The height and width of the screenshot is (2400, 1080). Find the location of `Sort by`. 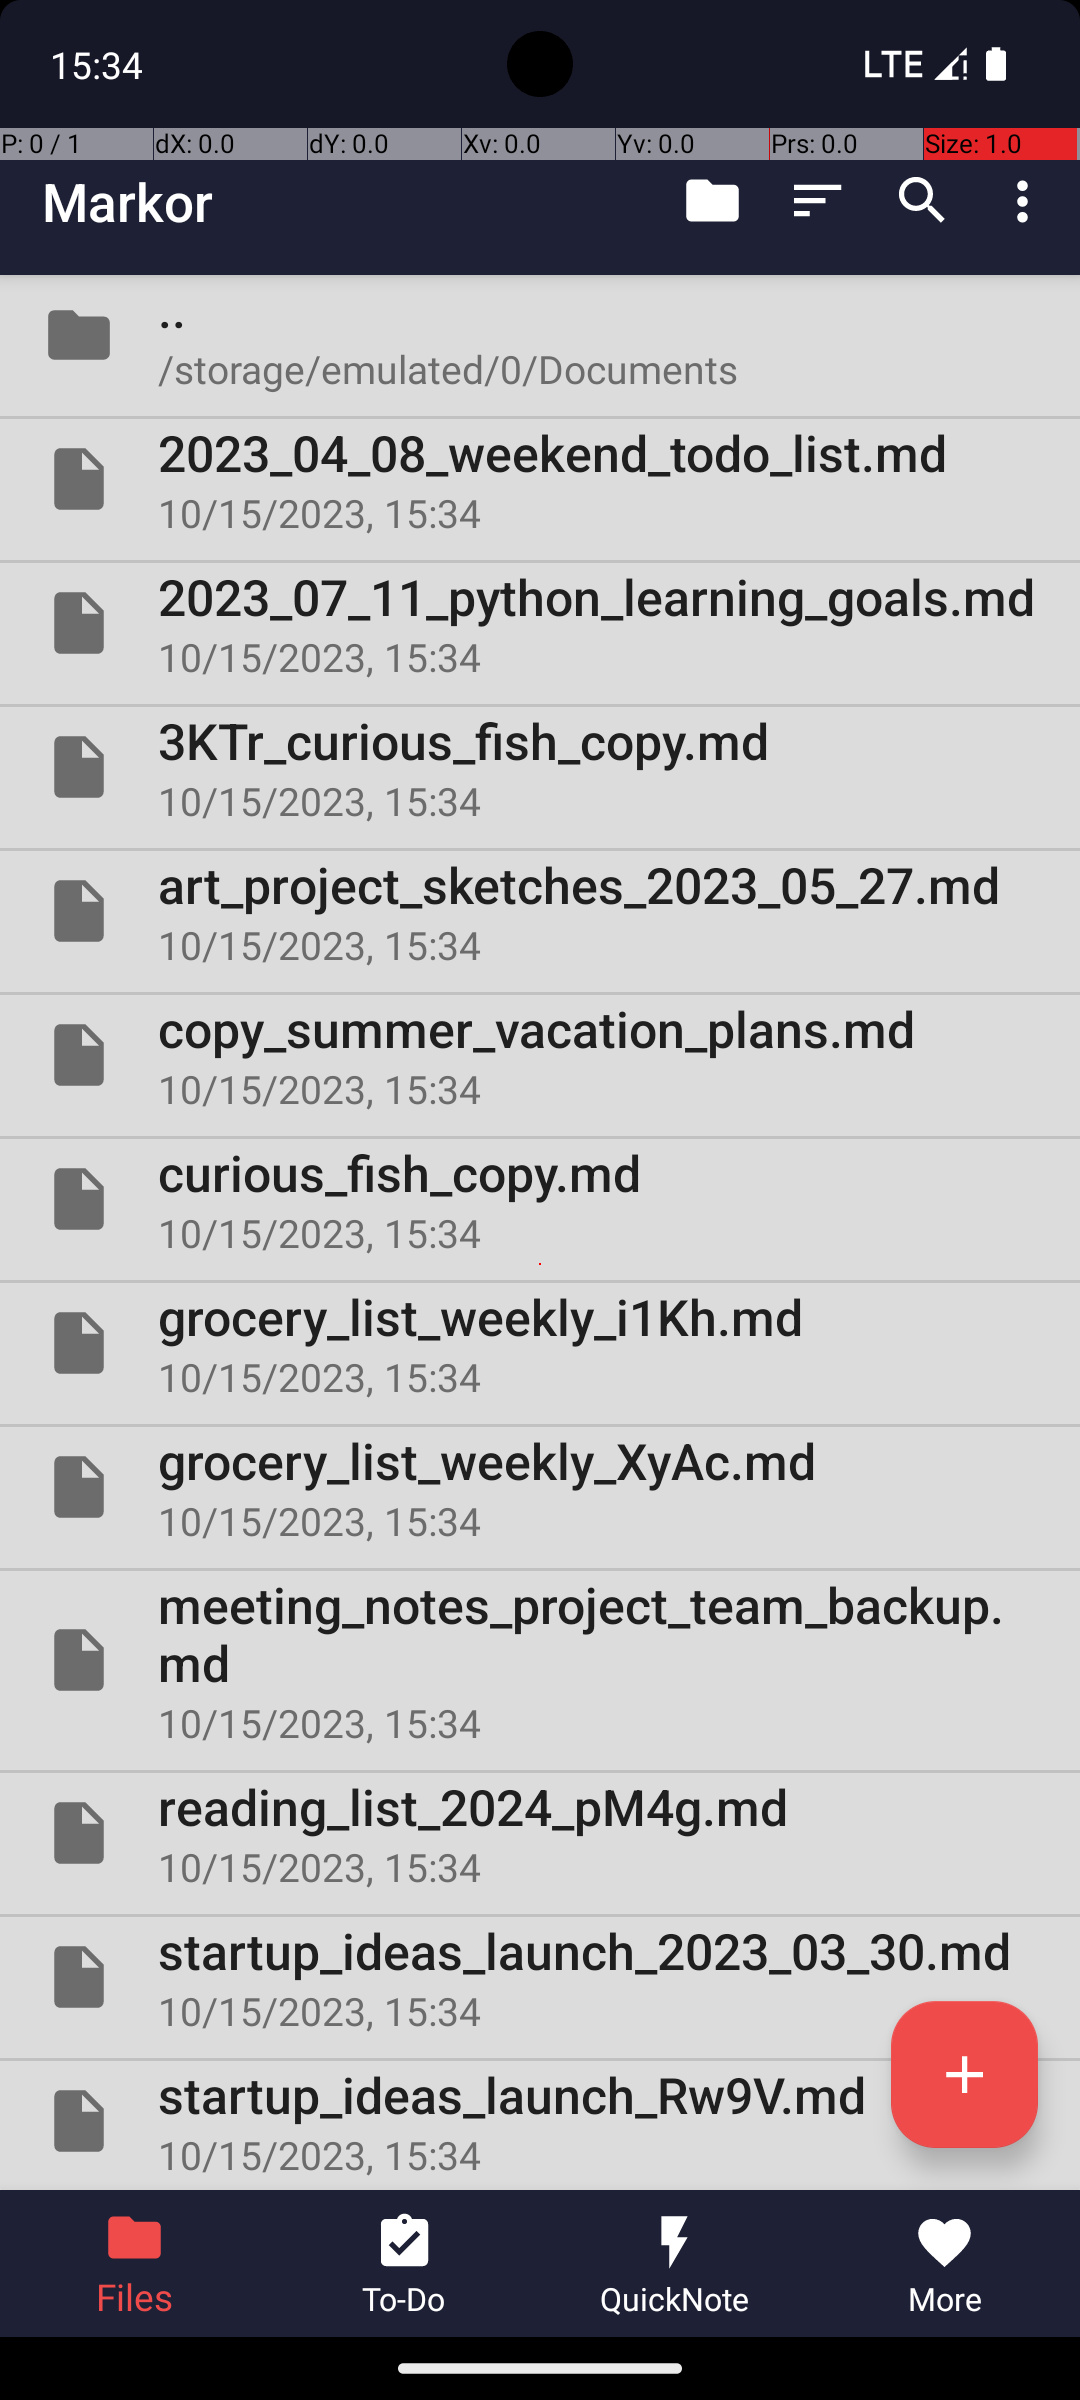

Sort by is located at coordinates (818, 201).